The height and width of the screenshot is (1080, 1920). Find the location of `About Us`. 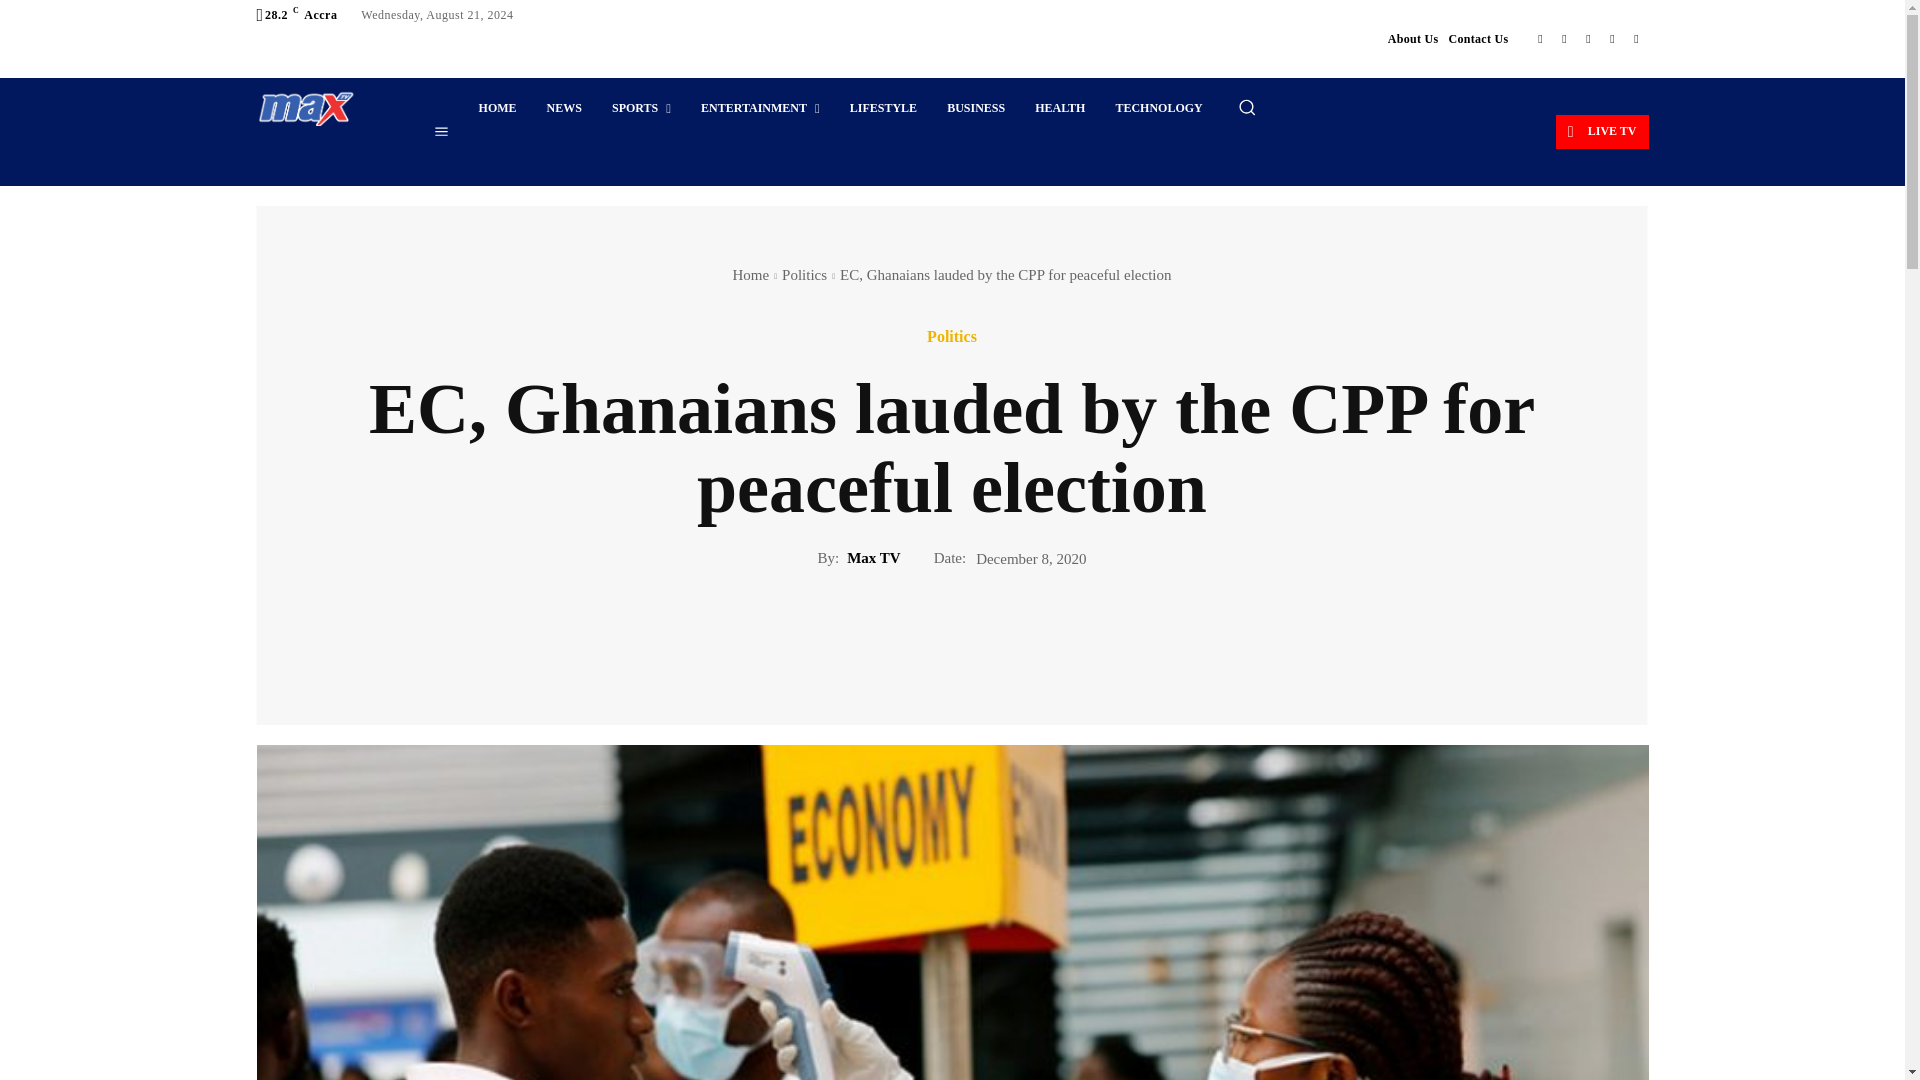

About Us is located at coordinates (1413, 38).